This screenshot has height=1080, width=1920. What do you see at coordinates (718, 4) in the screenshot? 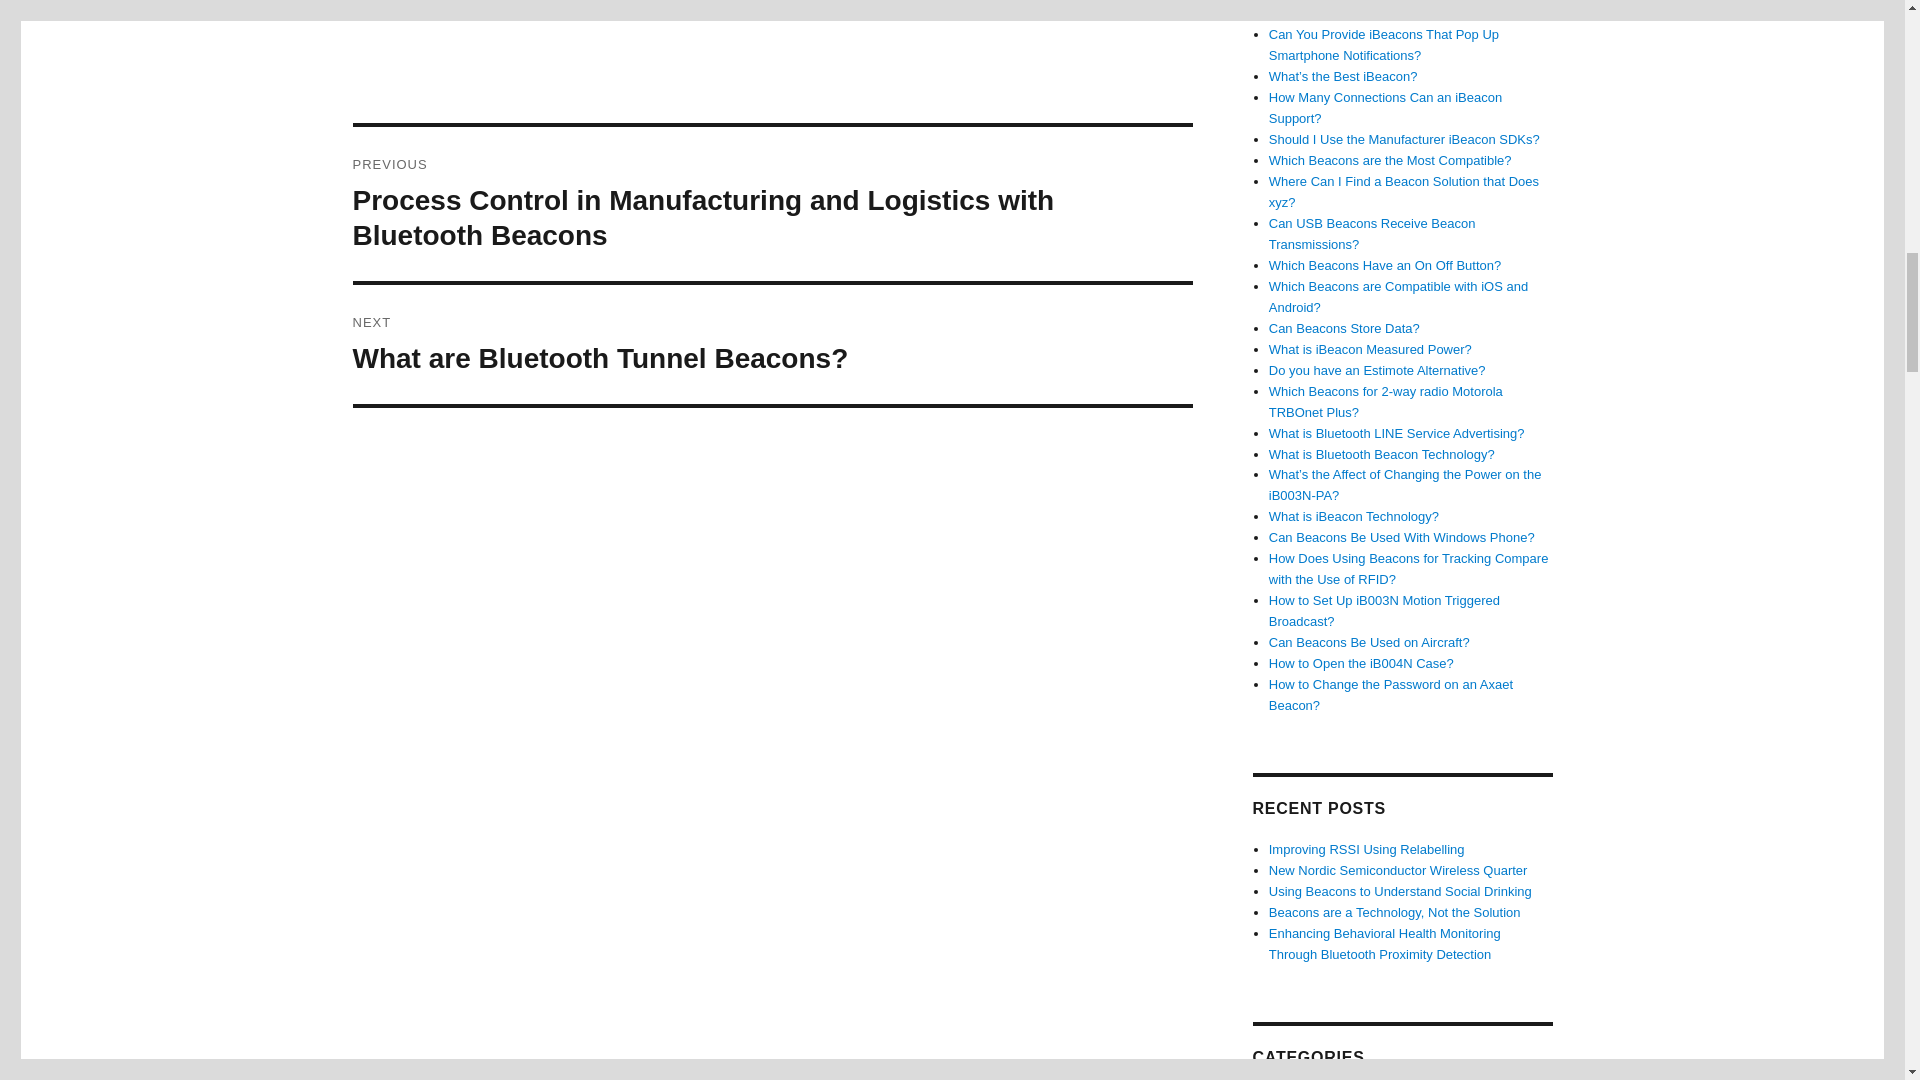
I see `System for Searching Factory Stock` at bounding box center [718, 4].